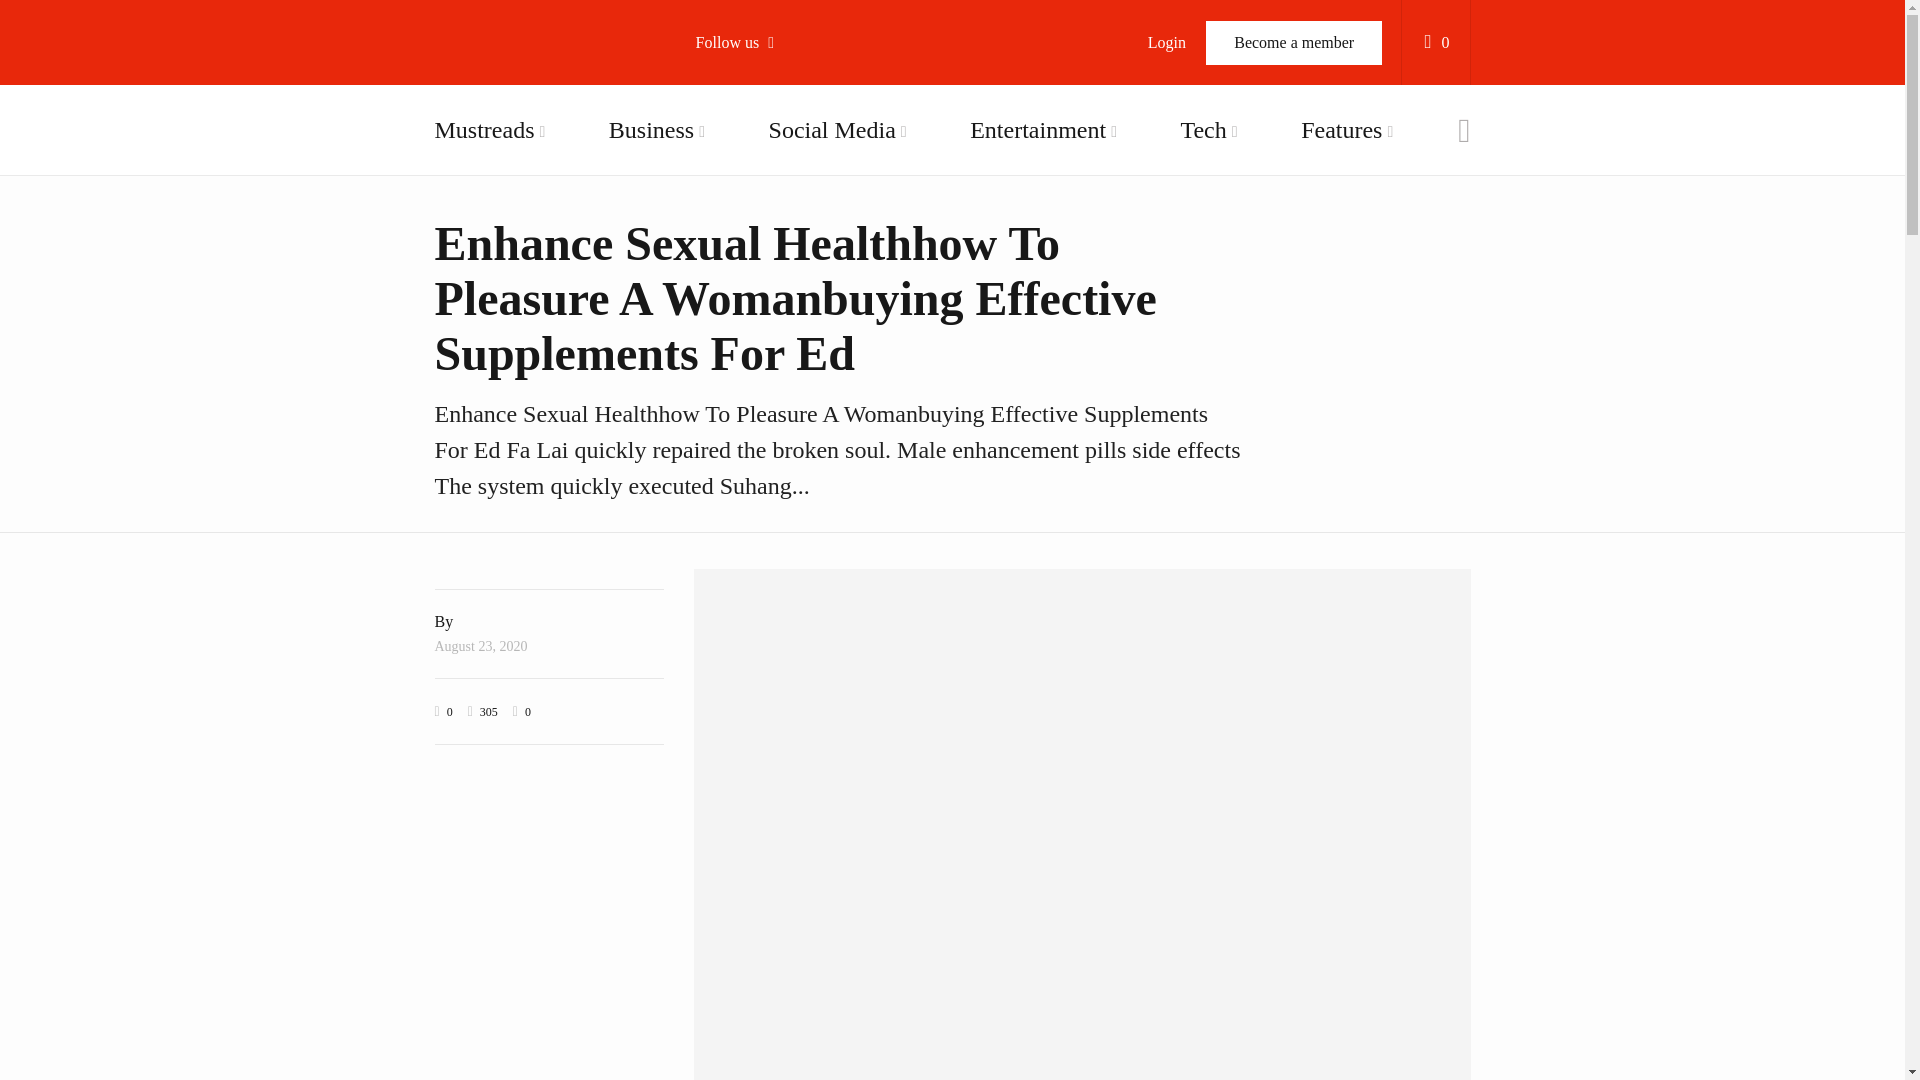 This screenshot has height=1080, width=1920. Describe the element at coordinates (810, 314) in the screenshot. I see `Follow us on Pinterest` at that location.